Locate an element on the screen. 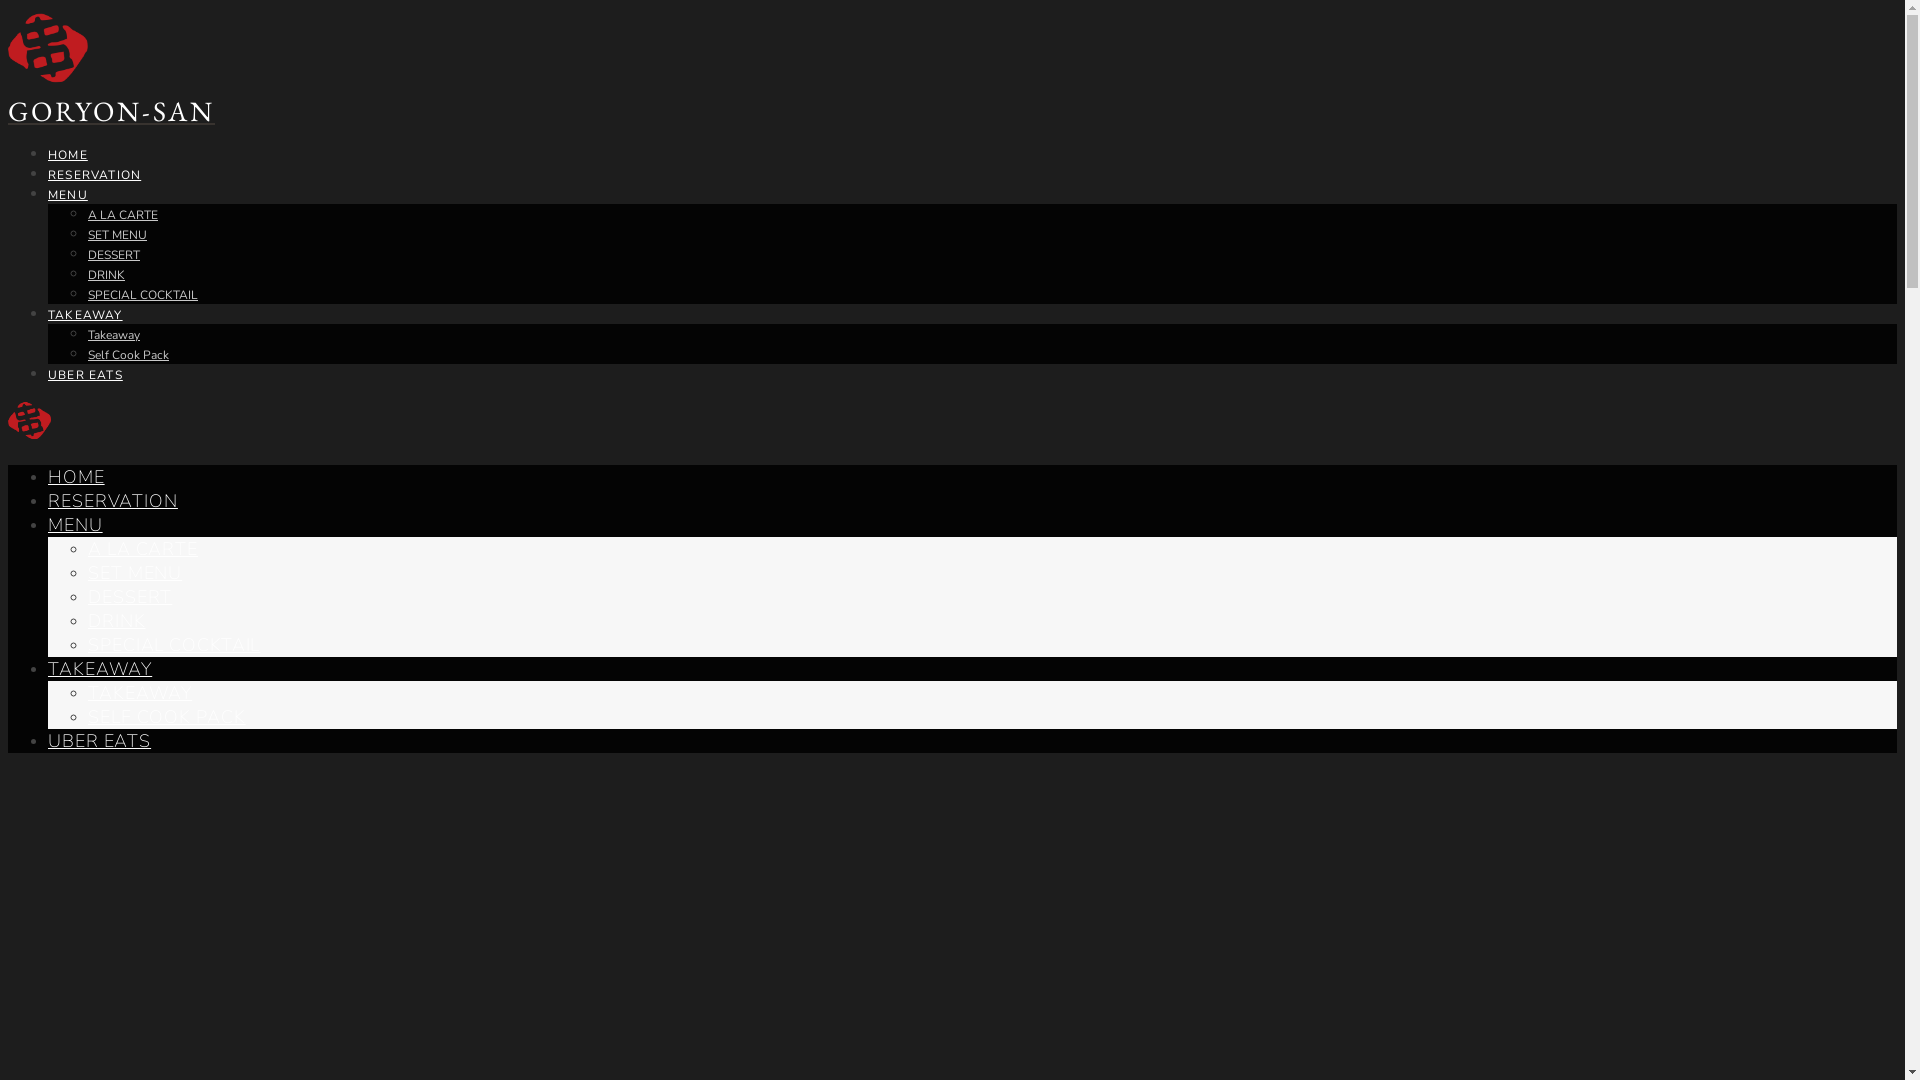 This screenshot has height=1080, width=1920. A LA CARTE is located at coordinates (123, 215).